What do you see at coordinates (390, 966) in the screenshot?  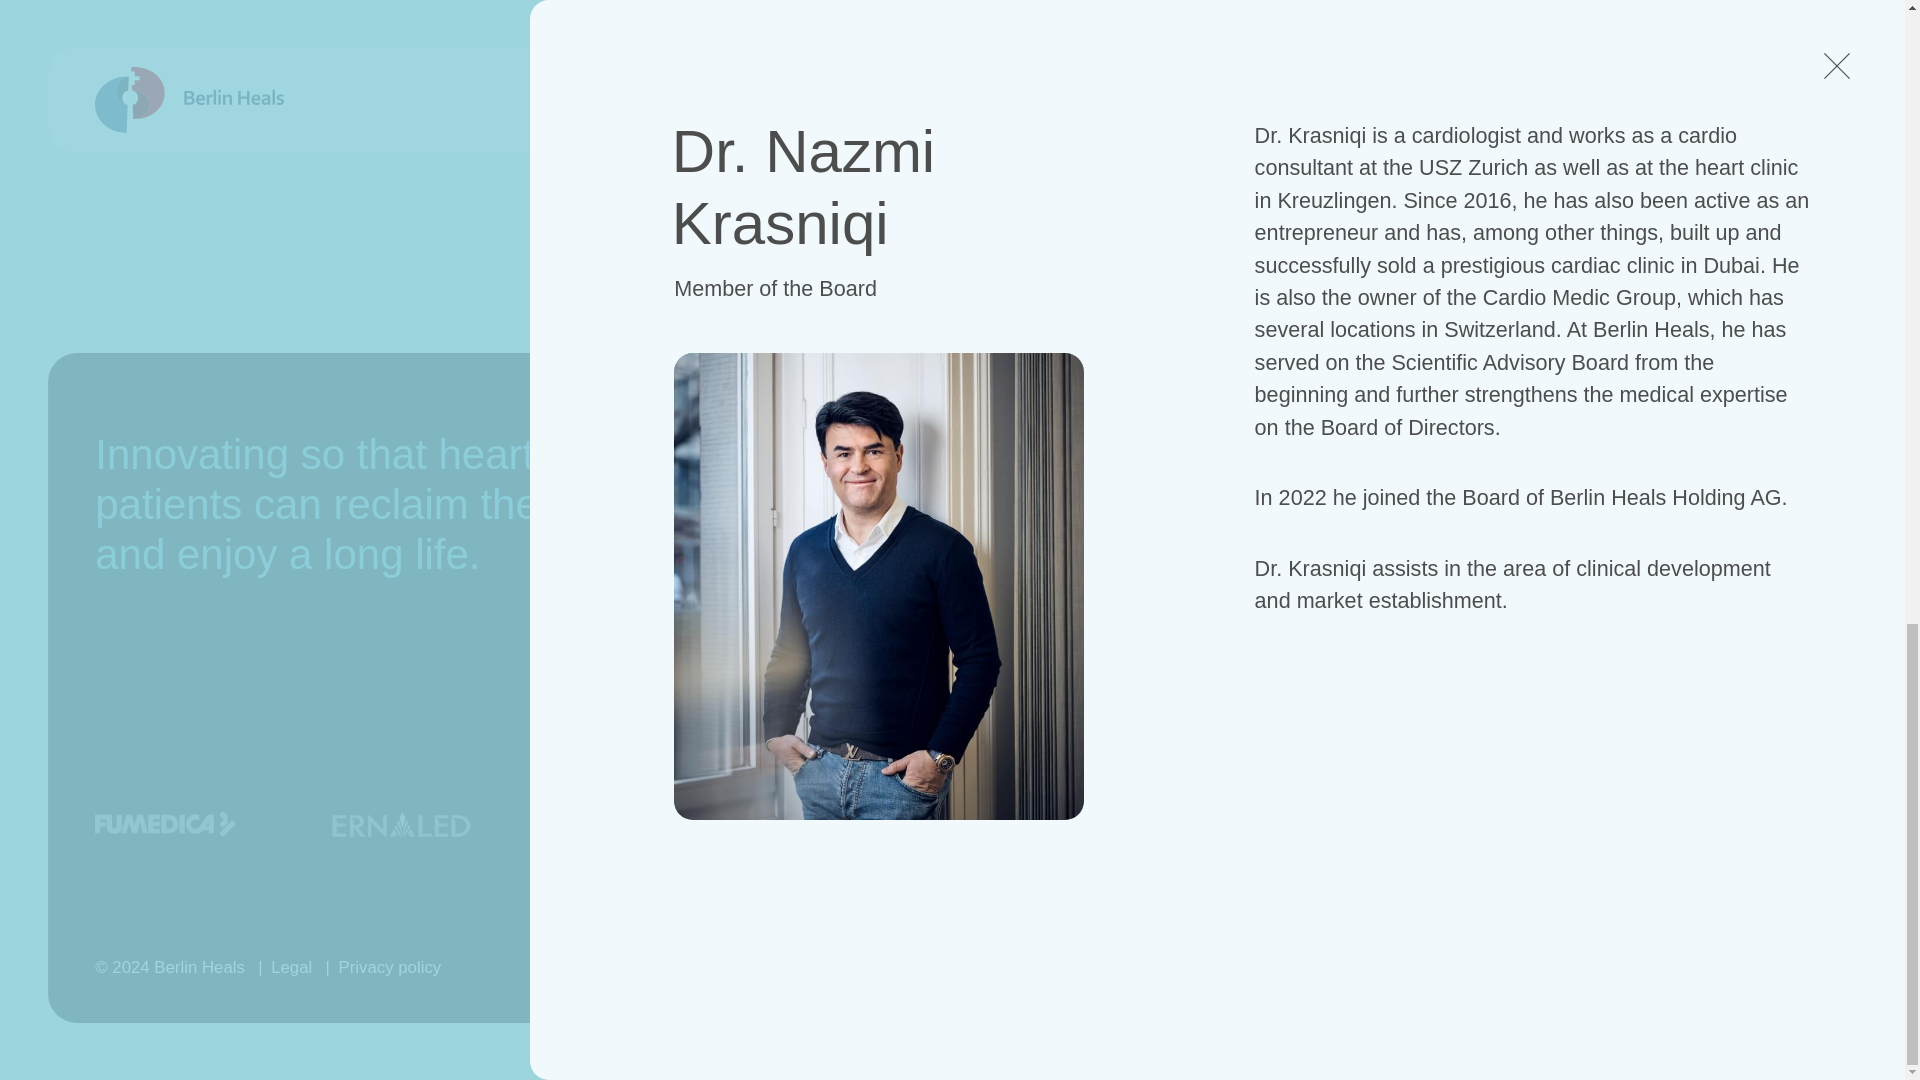 I see `Privacy policy` at bounding box center [390, 966].